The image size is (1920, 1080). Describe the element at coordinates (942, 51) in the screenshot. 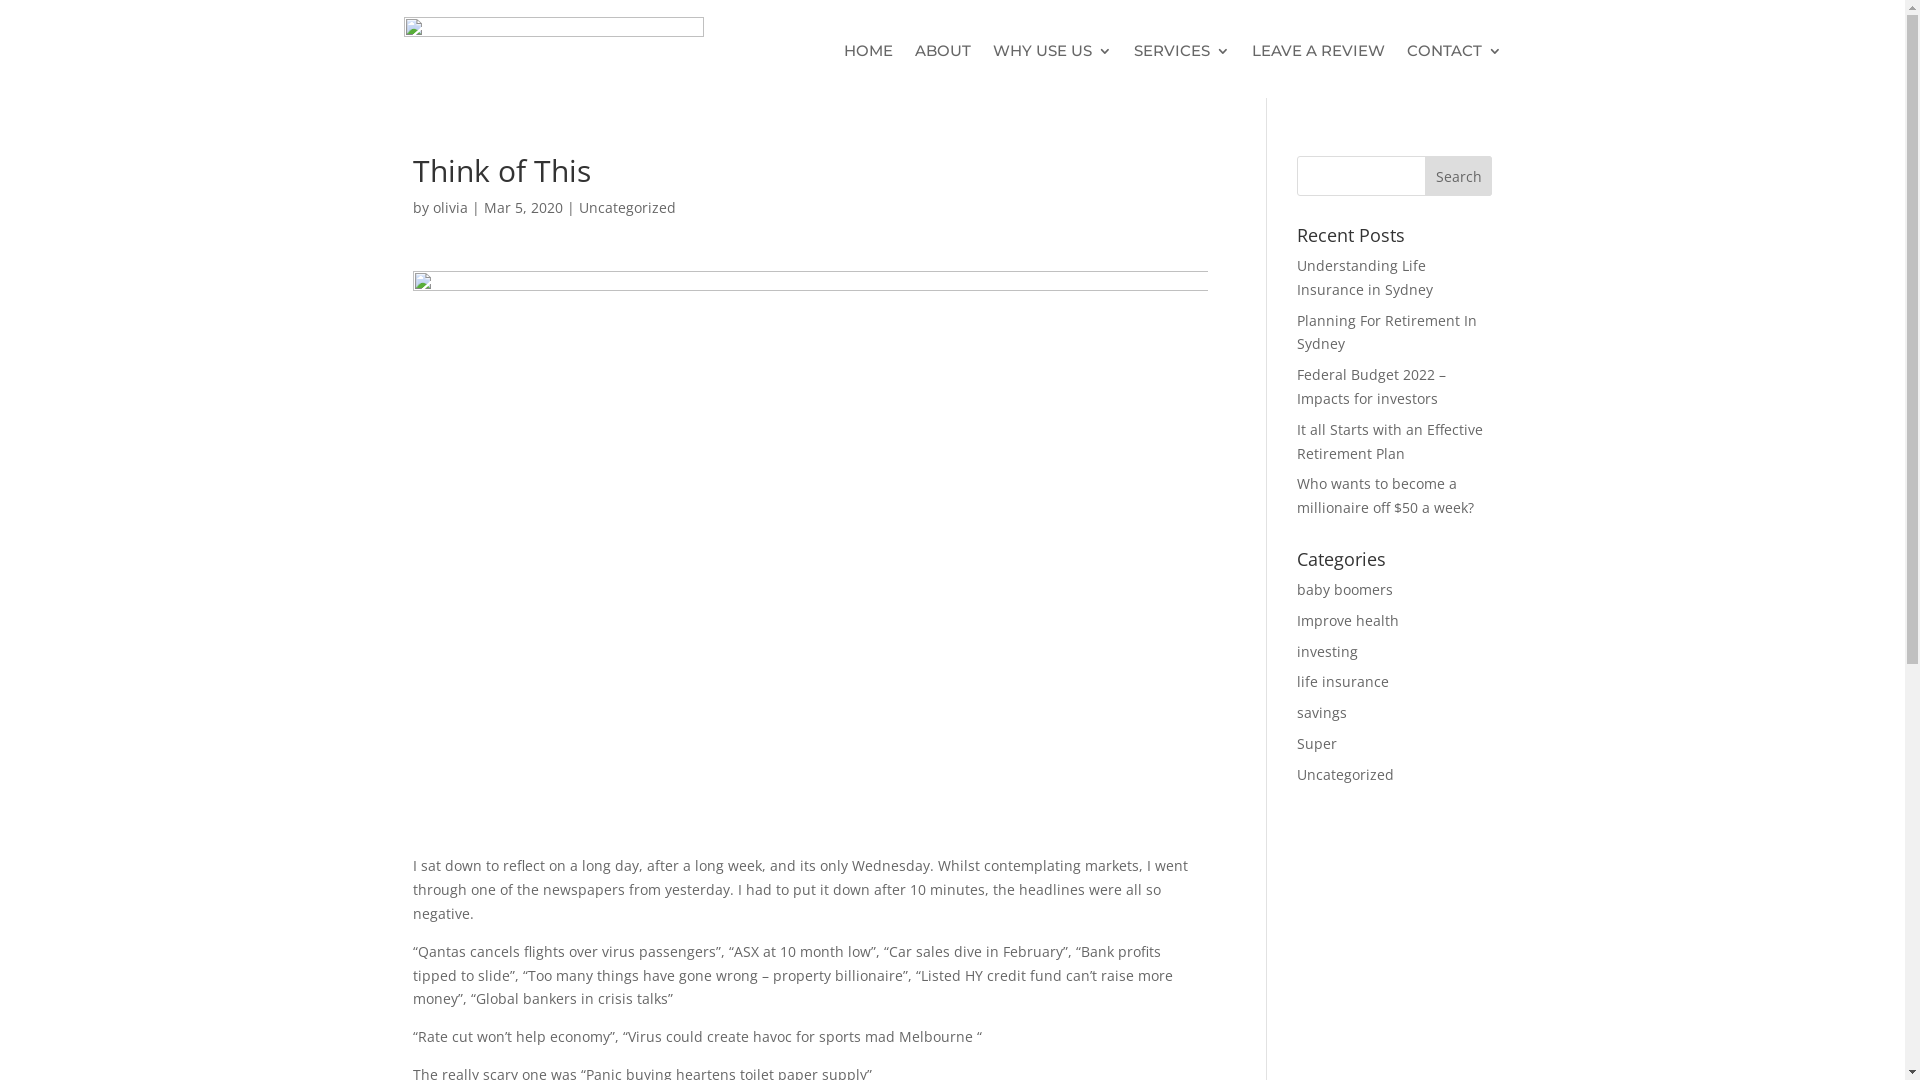

I see `ABOUT` at that location.